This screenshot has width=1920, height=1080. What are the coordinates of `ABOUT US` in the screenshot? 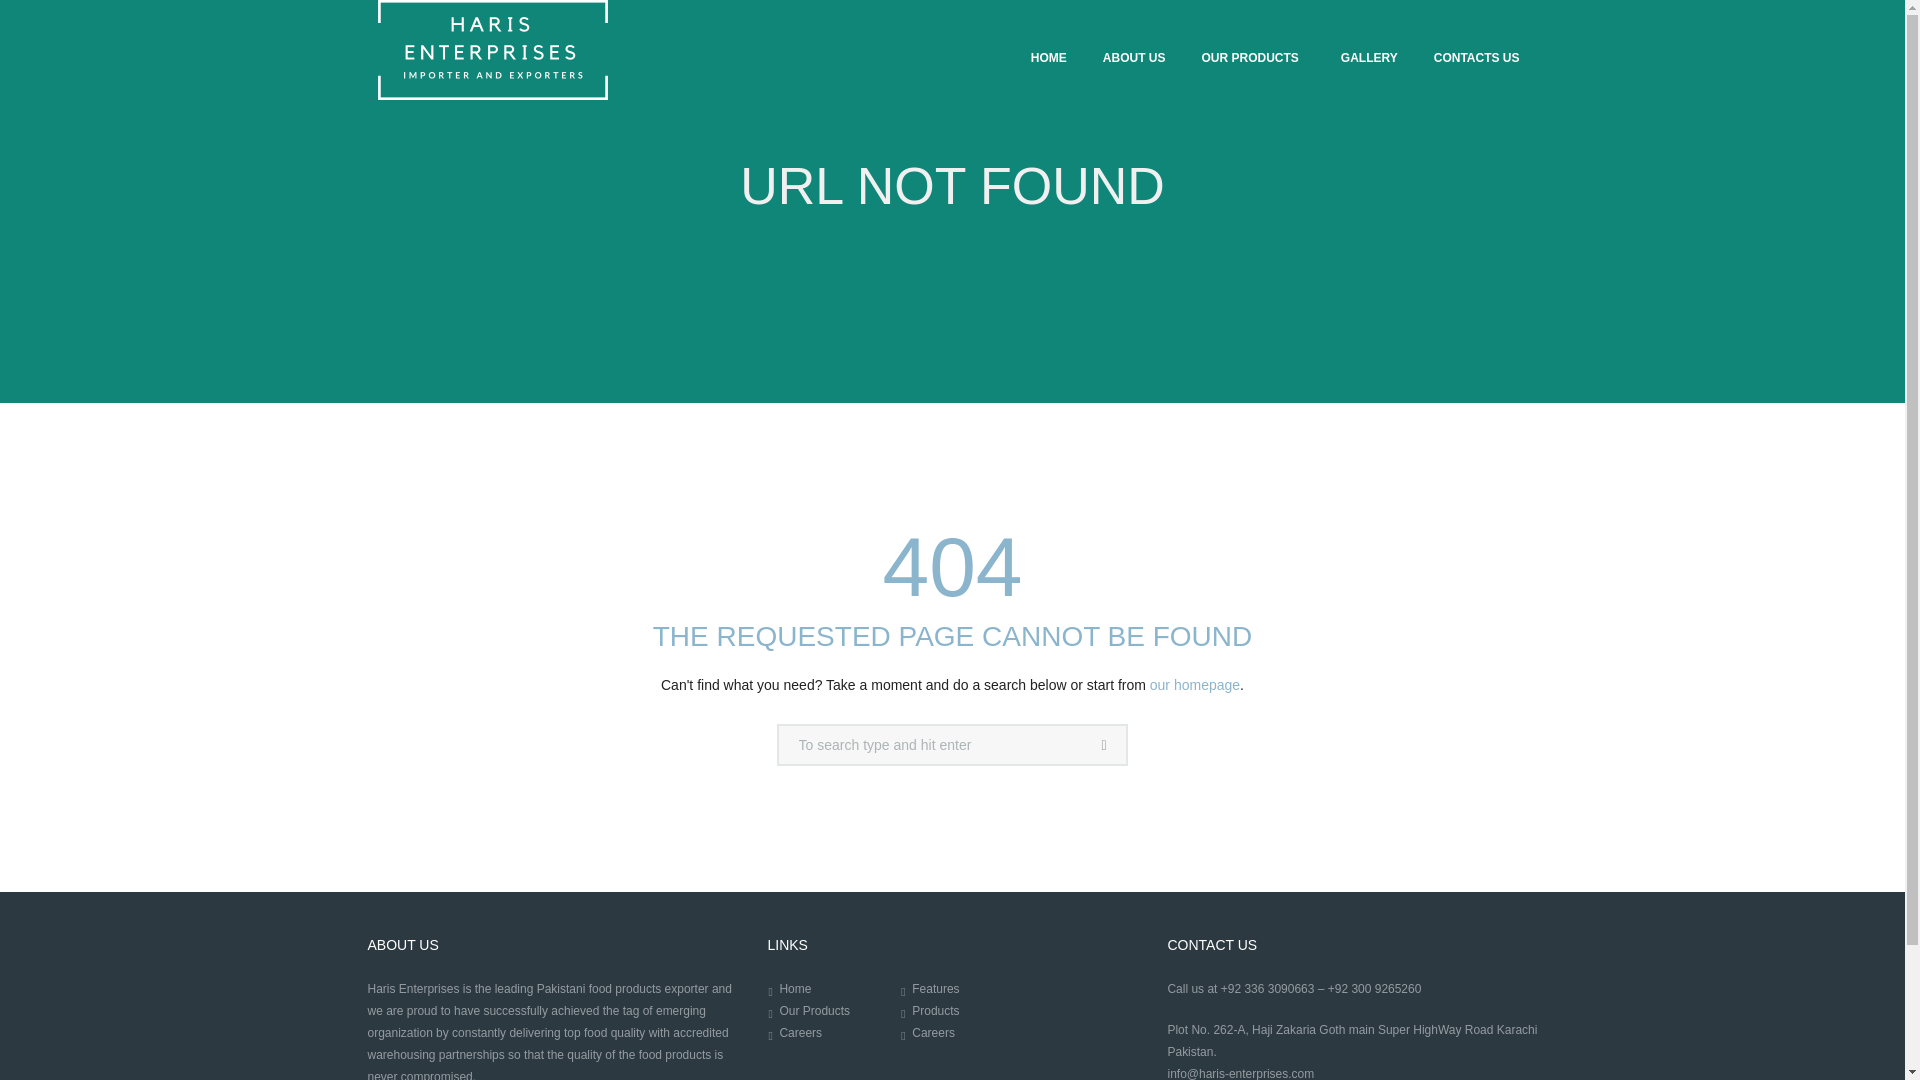 It's located at (1134, 60).